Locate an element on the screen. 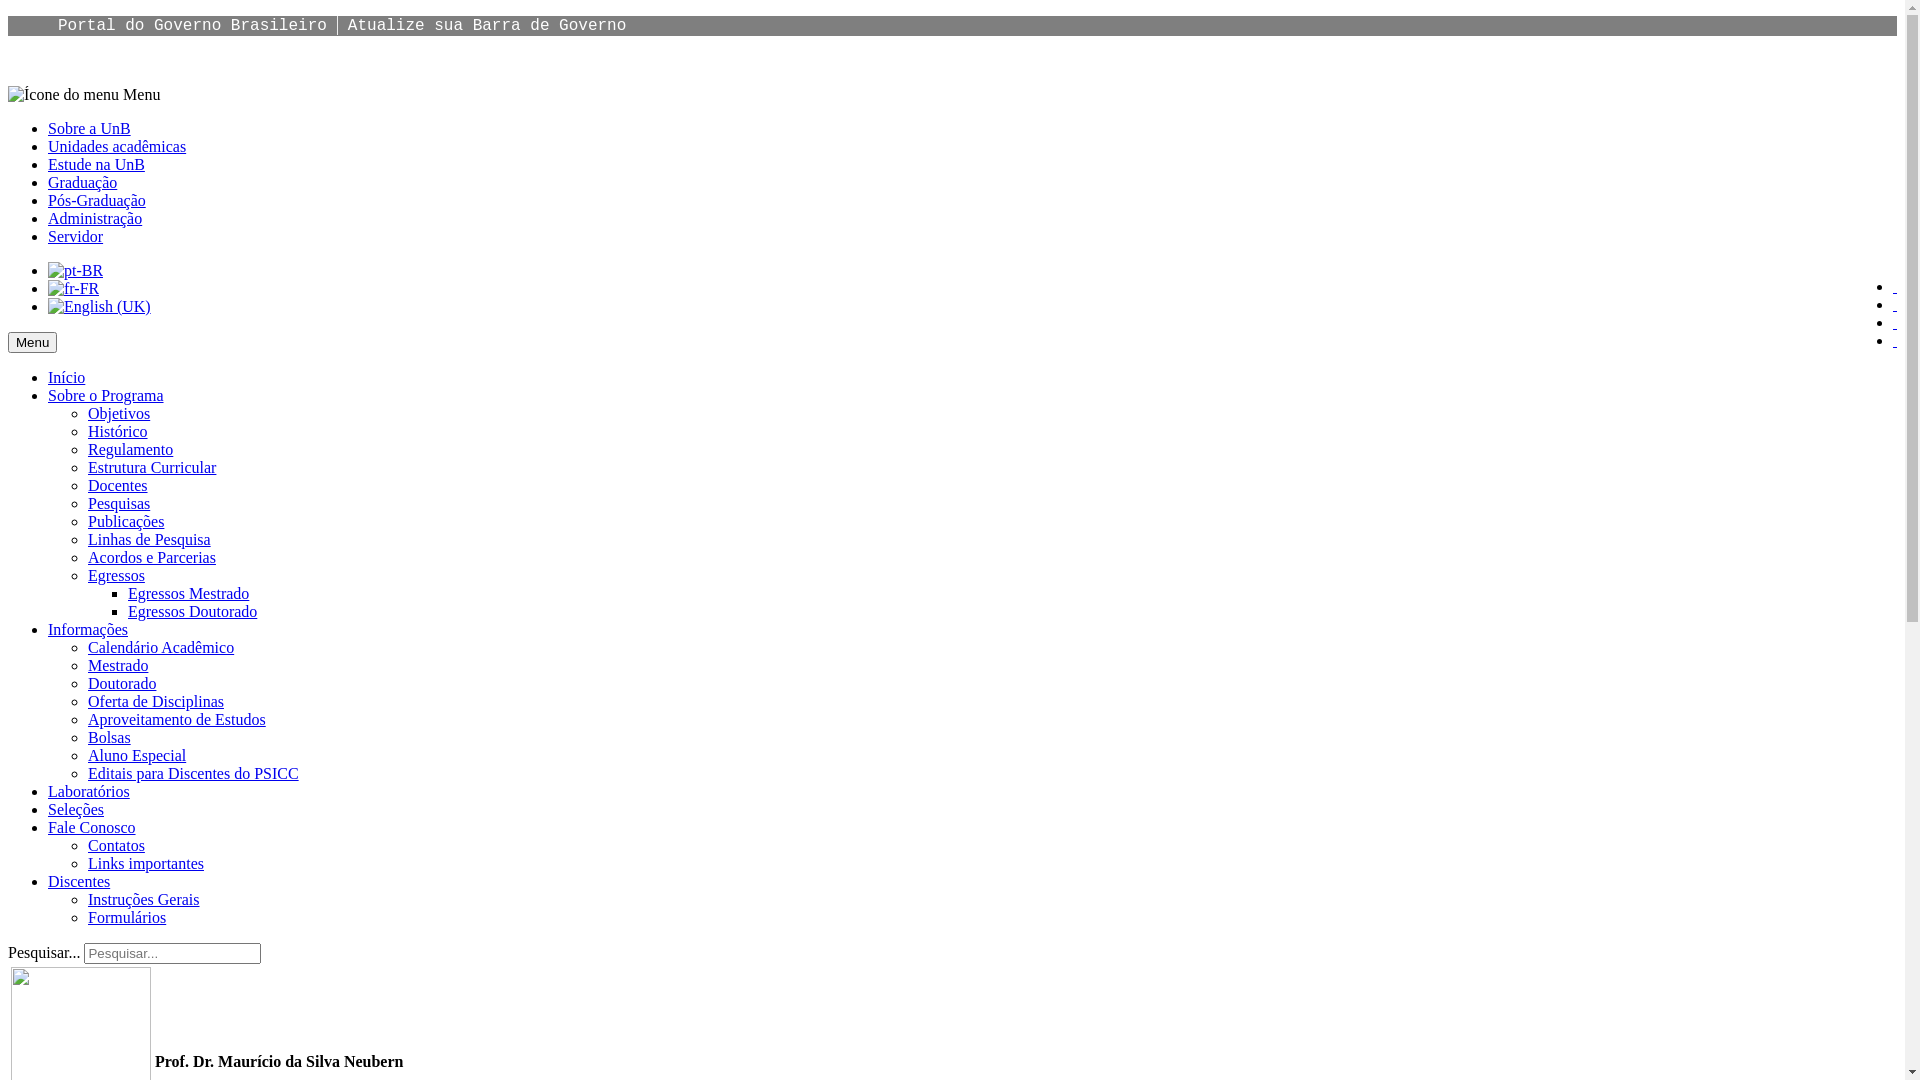  Pesquisas is located at coordinates (119, 504).